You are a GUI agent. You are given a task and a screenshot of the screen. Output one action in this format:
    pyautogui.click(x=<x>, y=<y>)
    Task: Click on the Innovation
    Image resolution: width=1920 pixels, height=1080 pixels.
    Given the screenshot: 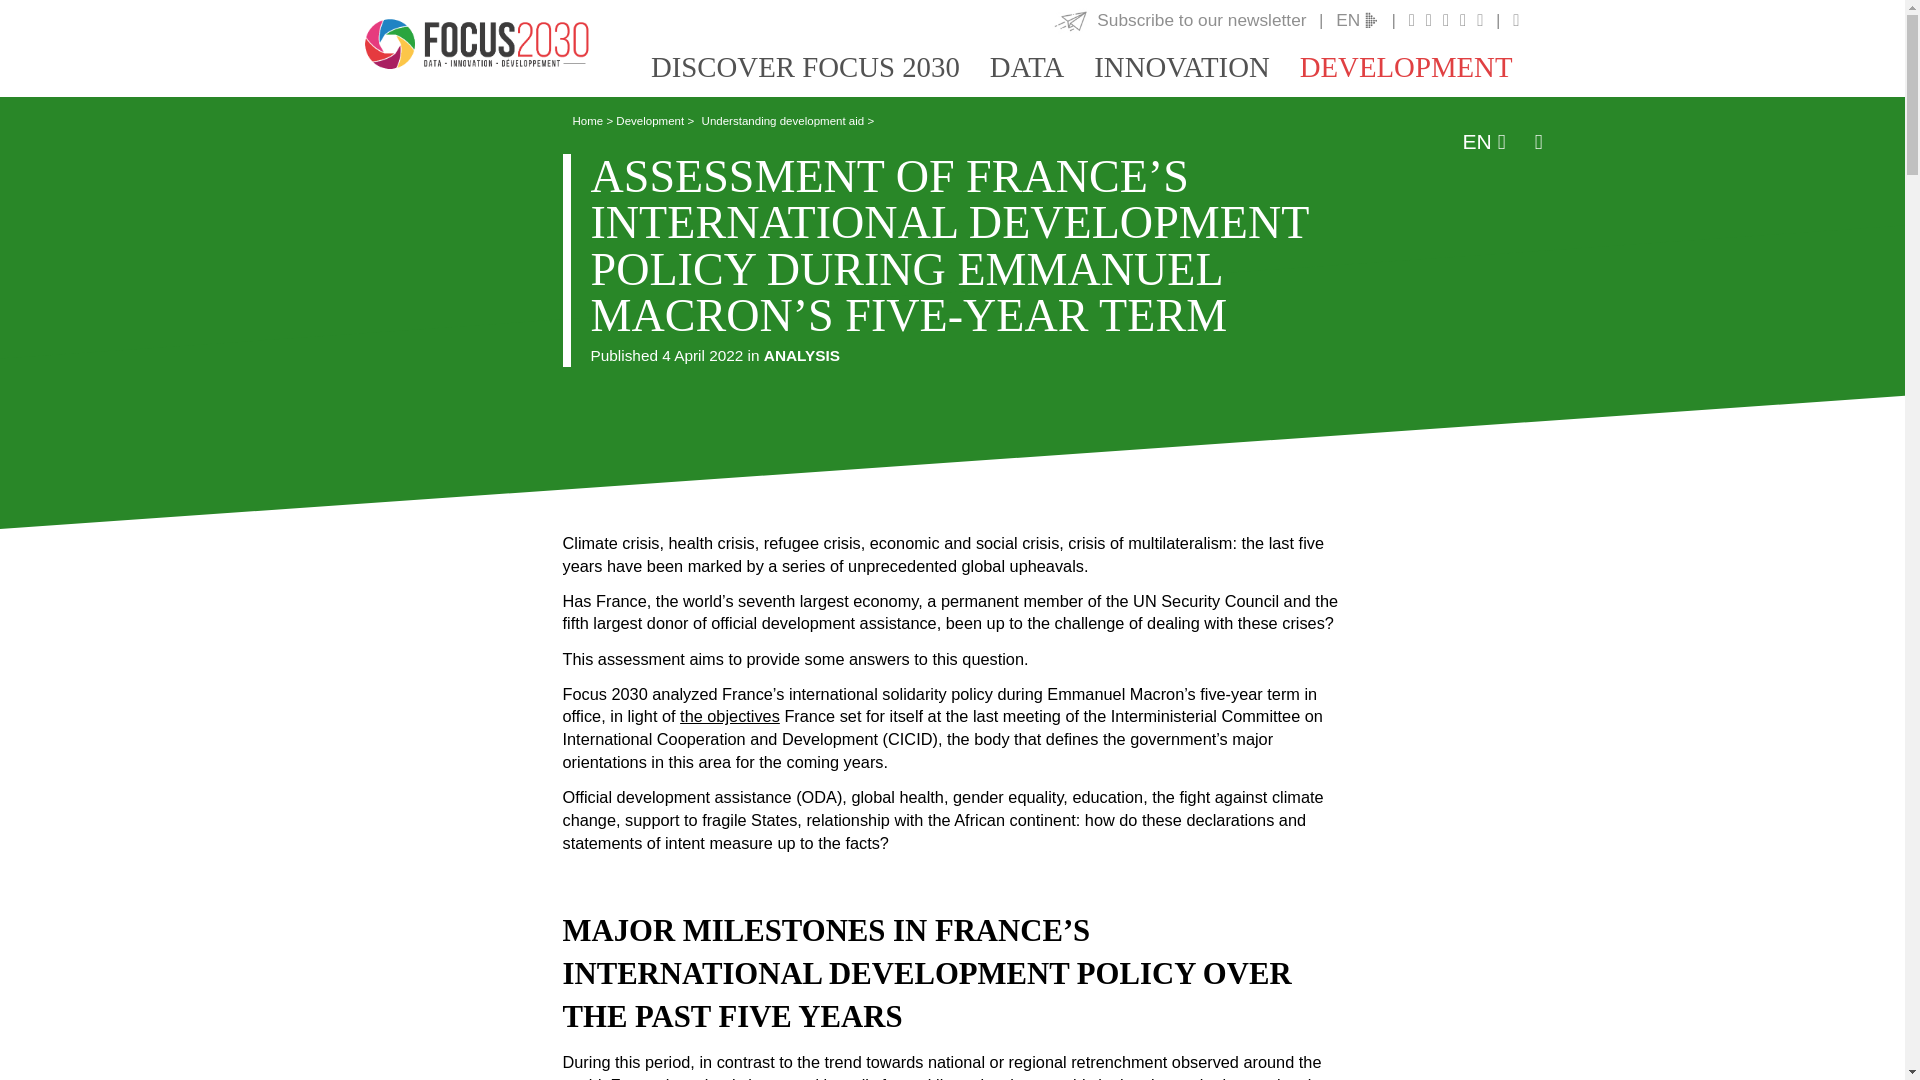 What is the action you would take?
    pyautogui.click(x=1196, y=66)
    